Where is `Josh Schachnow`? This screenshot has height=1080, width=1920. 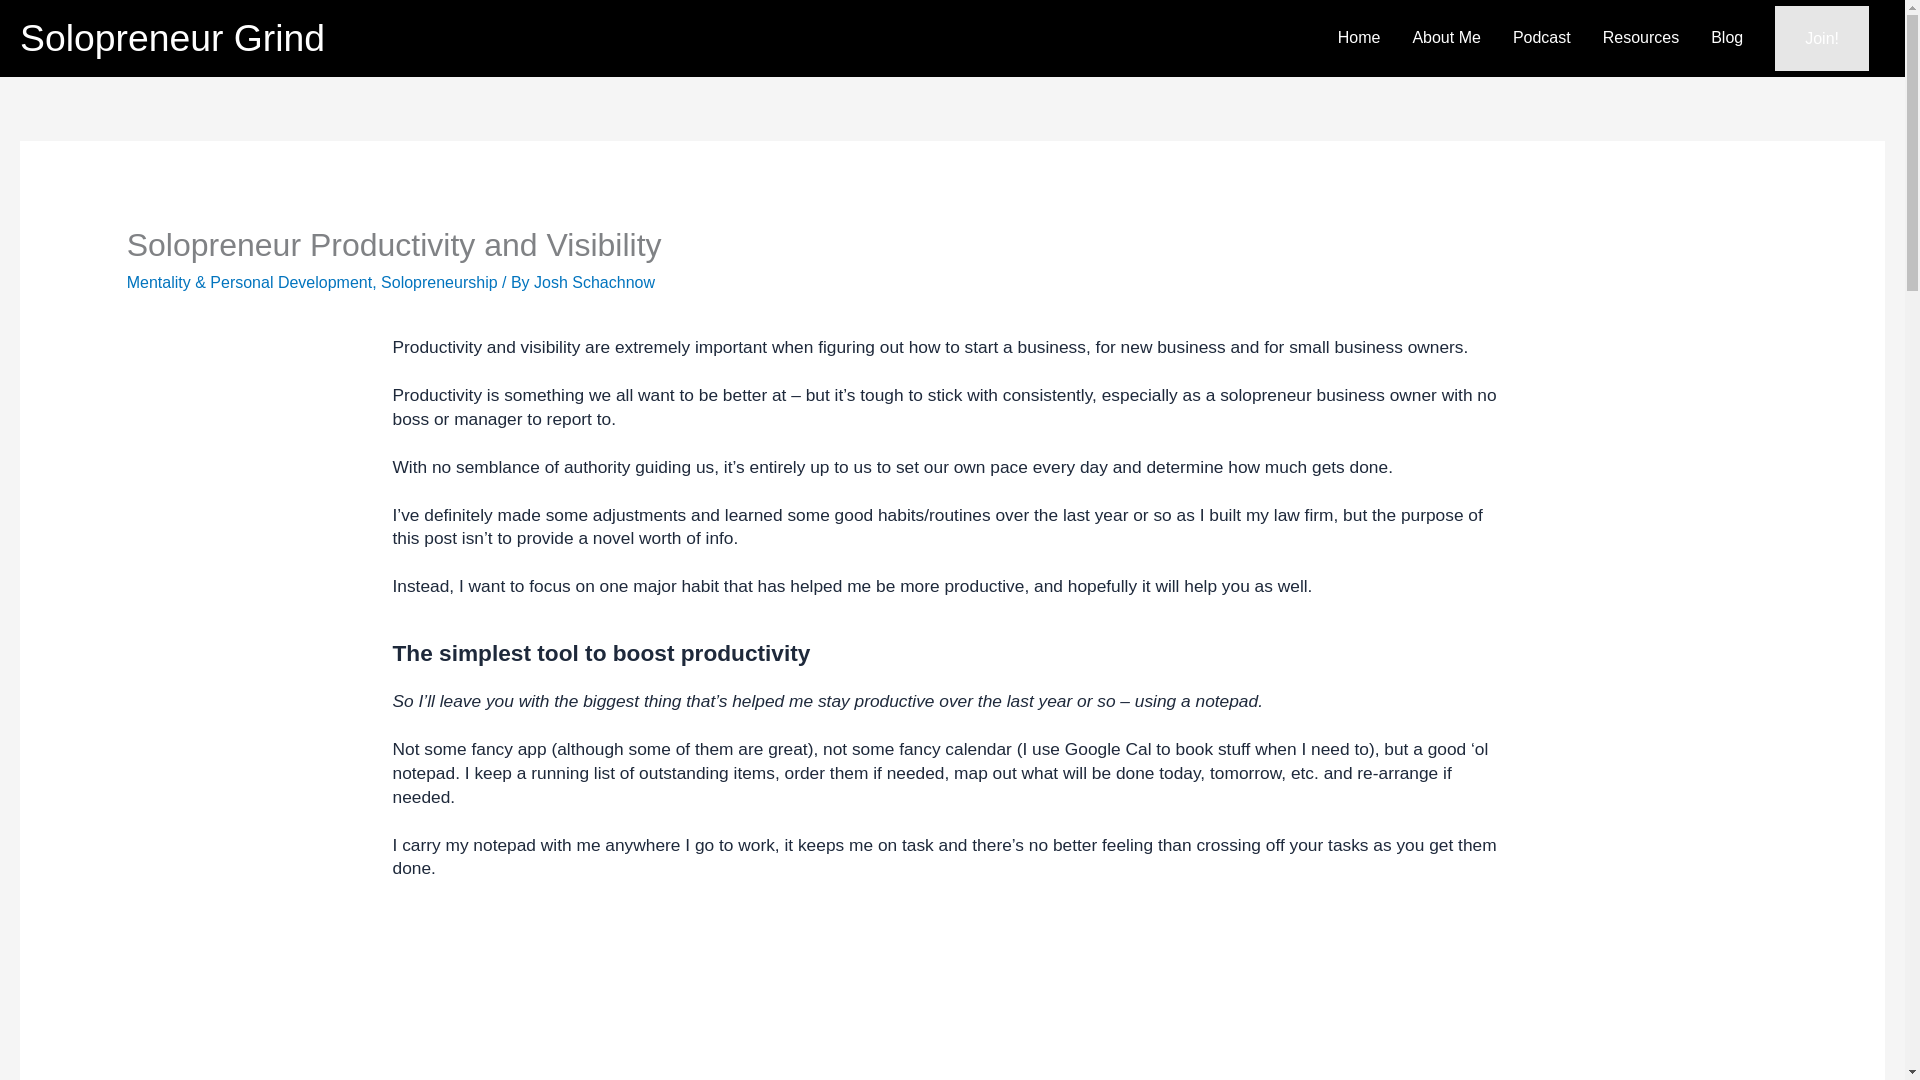 Josh Schachnow is located at coordinates (594, 282).